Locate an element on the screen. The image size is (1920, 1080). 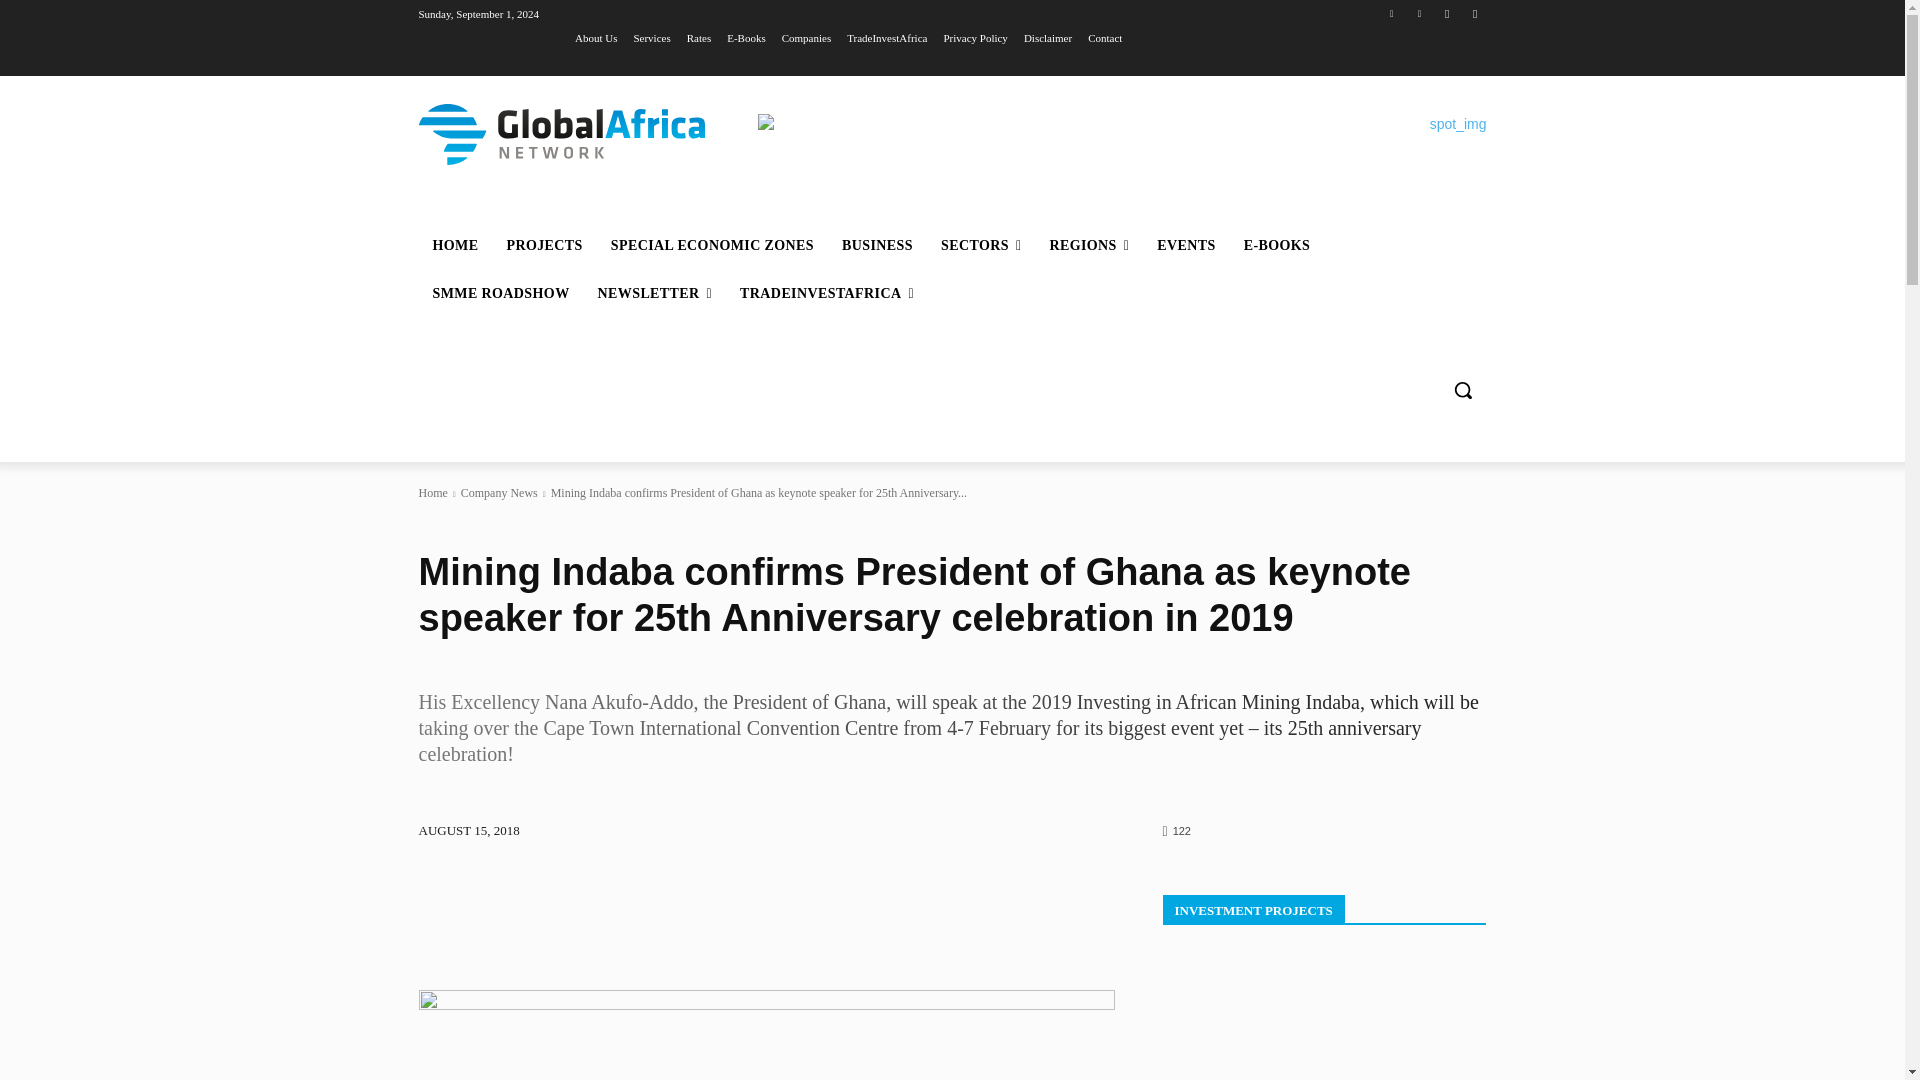
Twitter is located at coordinates (1392, 13).